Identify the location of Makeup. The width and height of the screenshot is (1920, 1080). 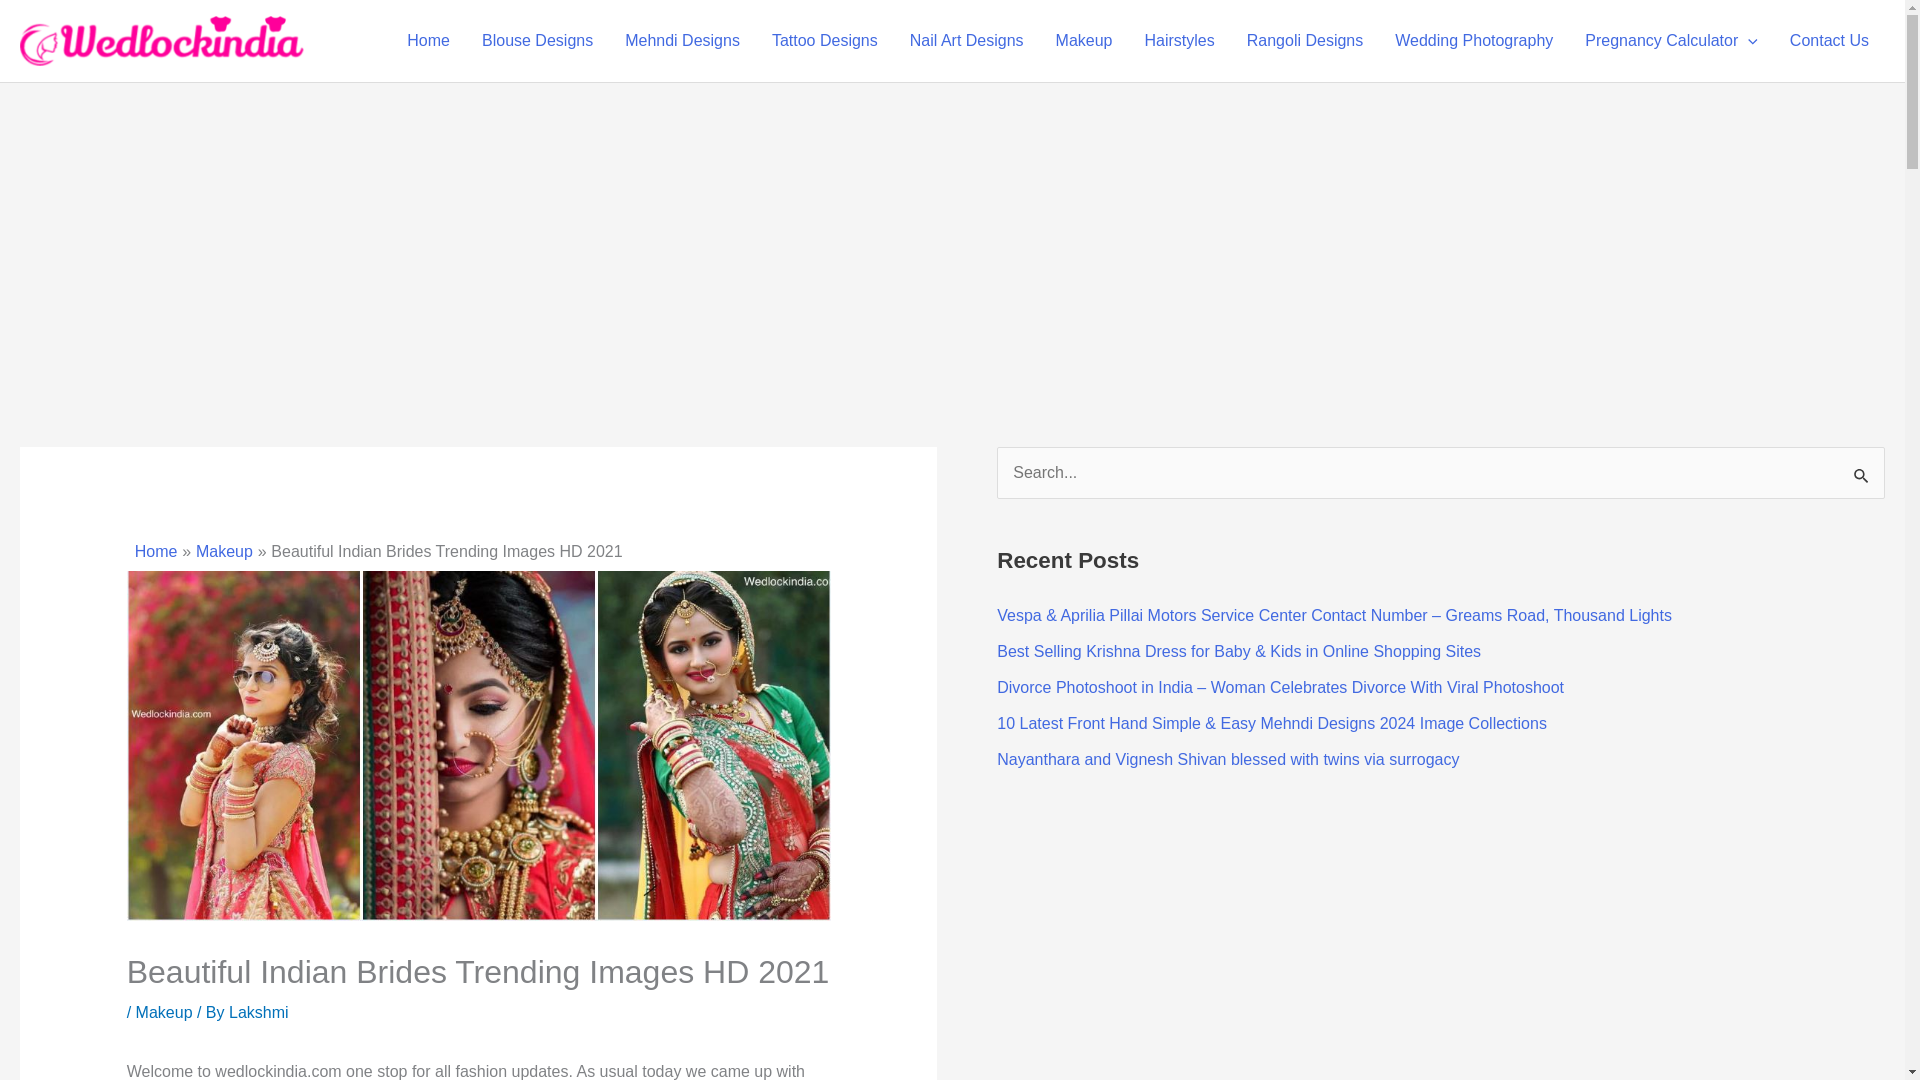
(1084, 40).